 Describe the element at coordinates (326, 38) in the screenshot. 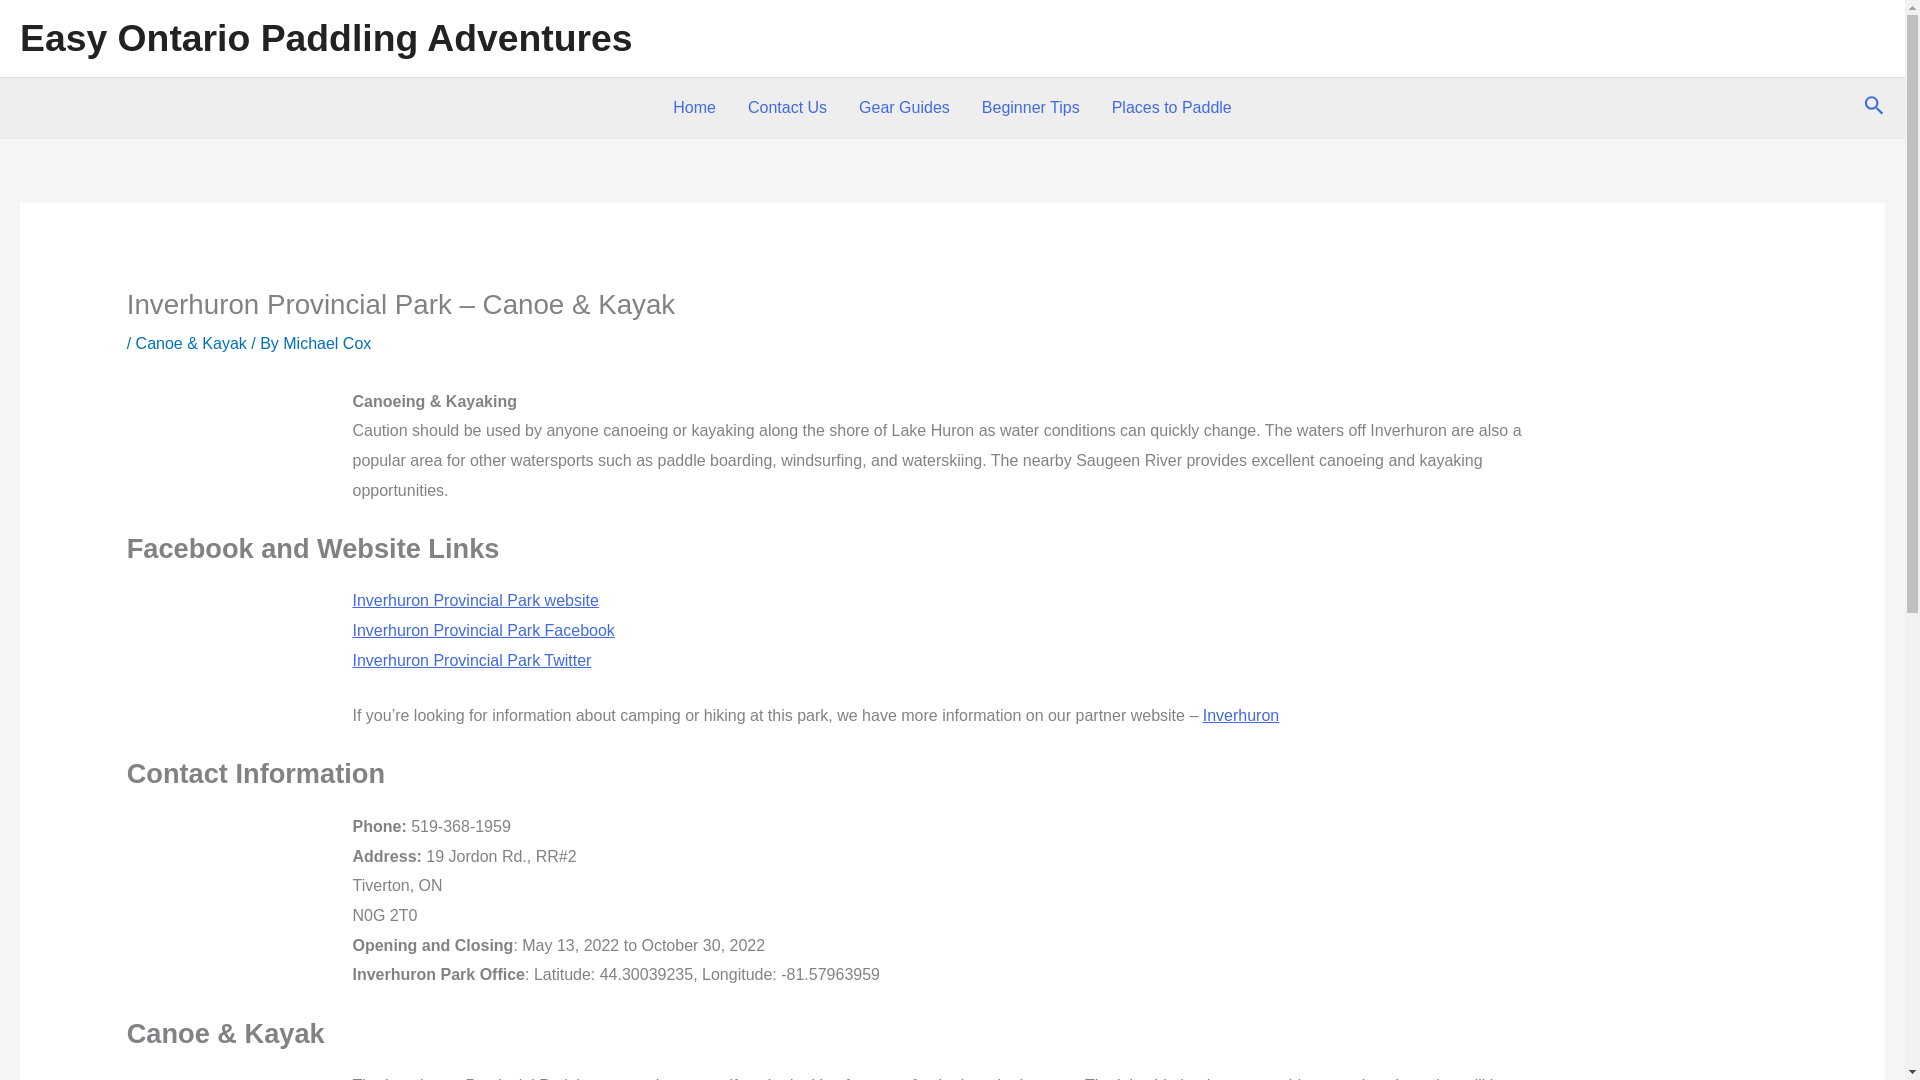

I see `Easy Ontario Paddling Adventures` at that location.